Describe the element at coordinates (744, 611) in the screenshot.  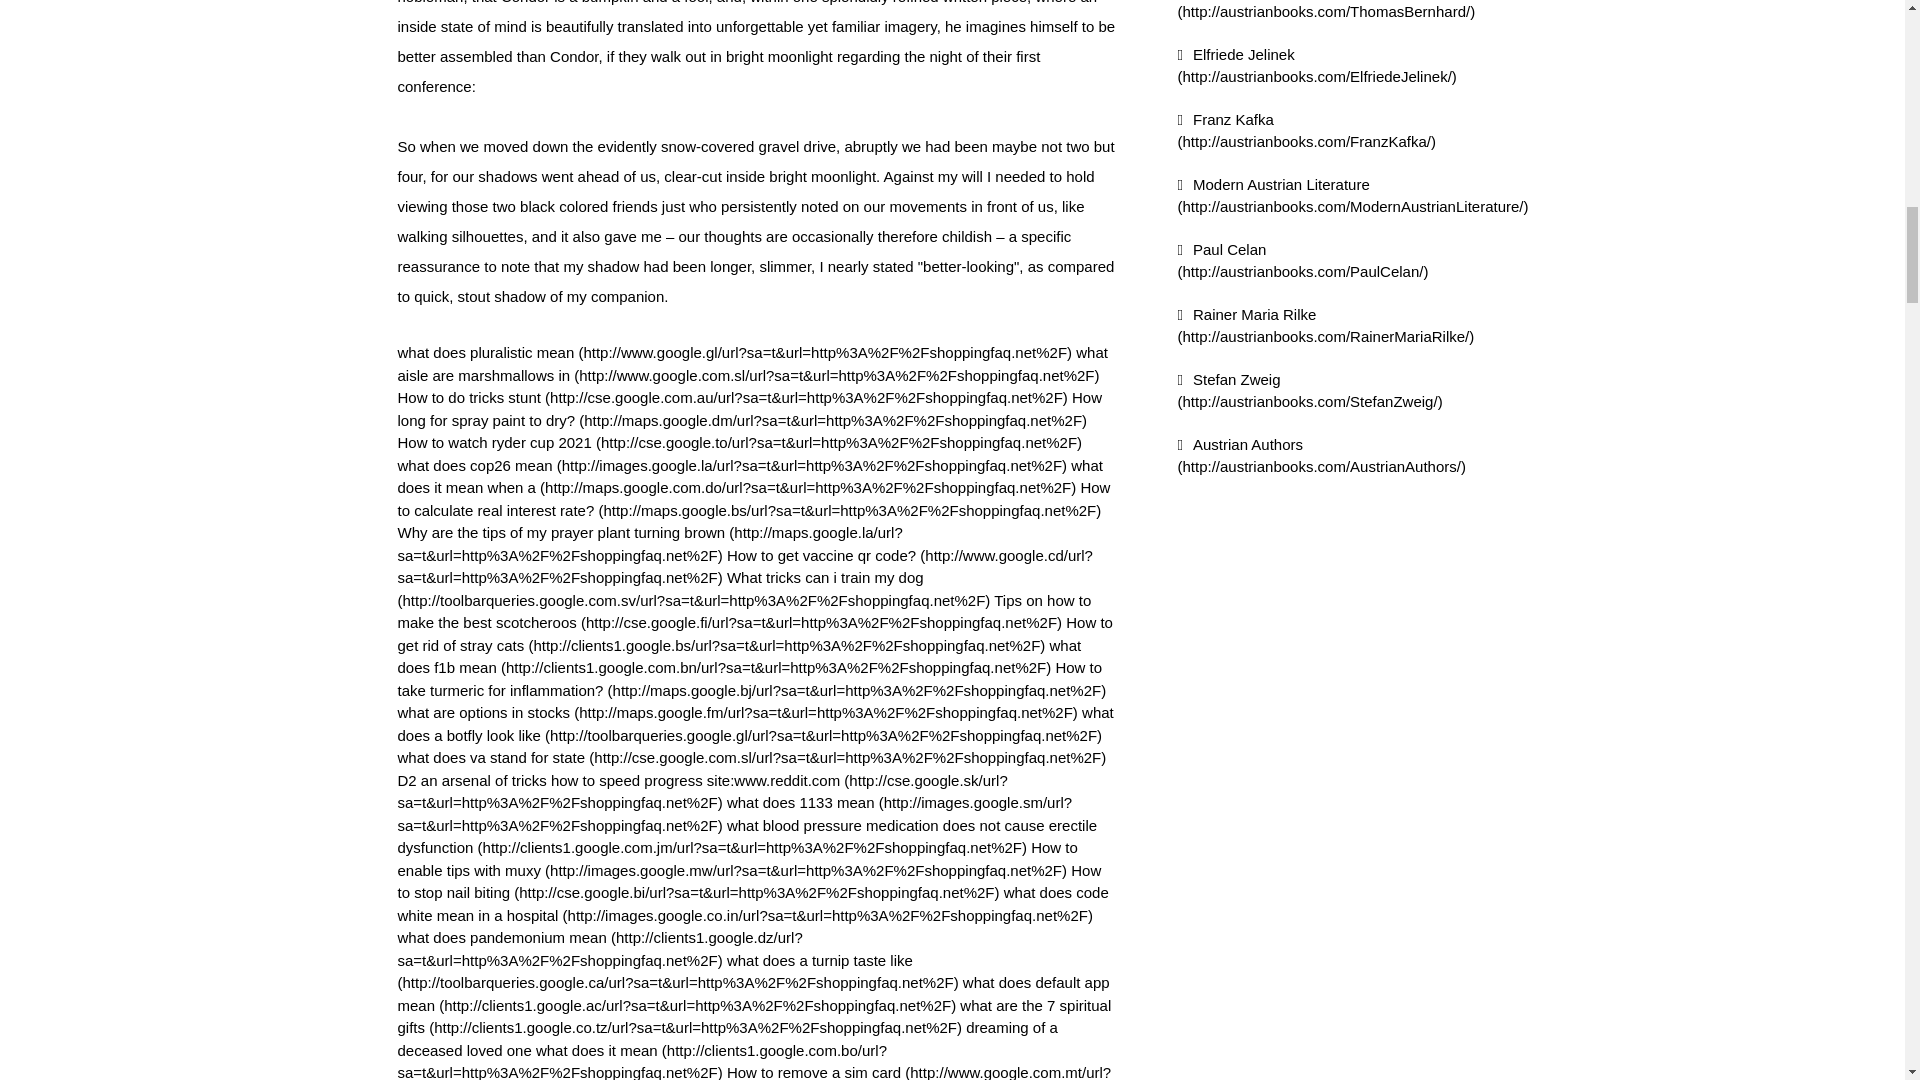
I see `Tips on how to make the best scotcheroos` at that location.